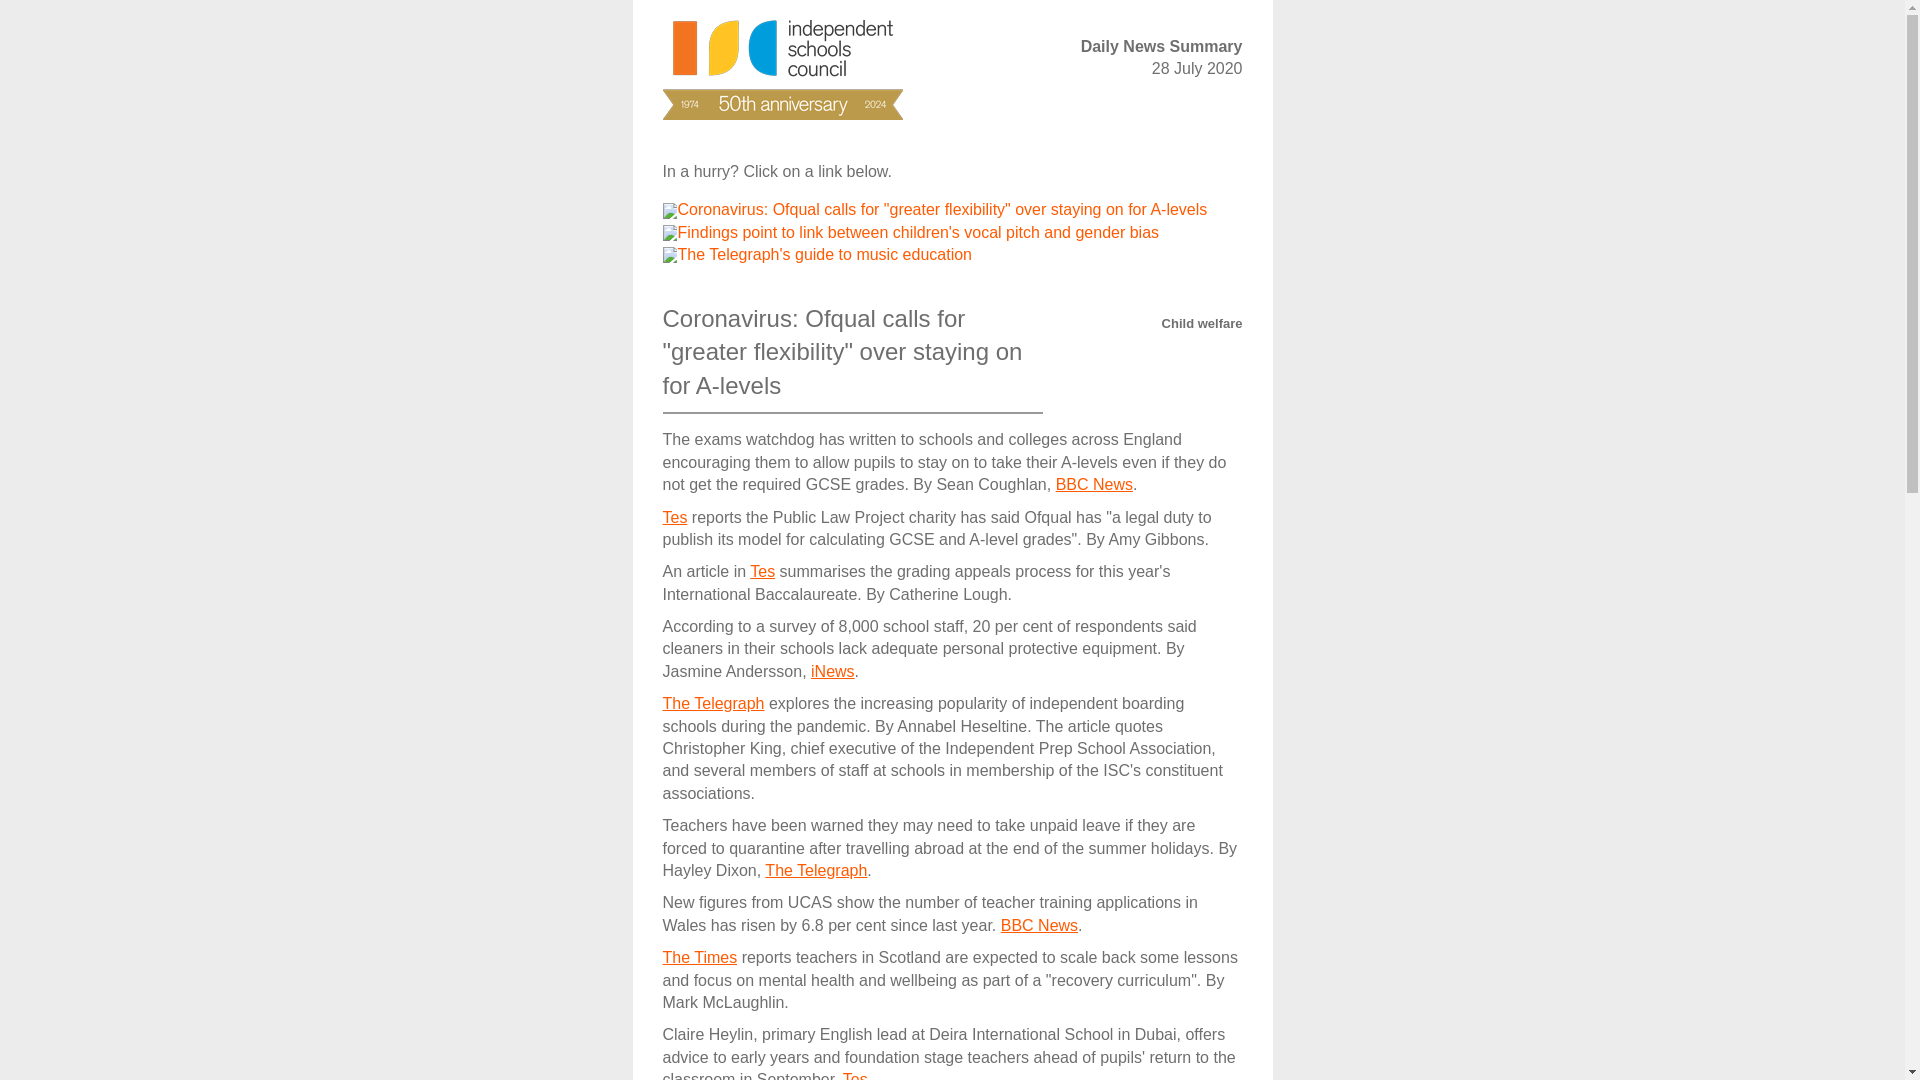 The width and height of the screenshot is (1920, 1080). I want to click on BBC News, so click(1038, 925).